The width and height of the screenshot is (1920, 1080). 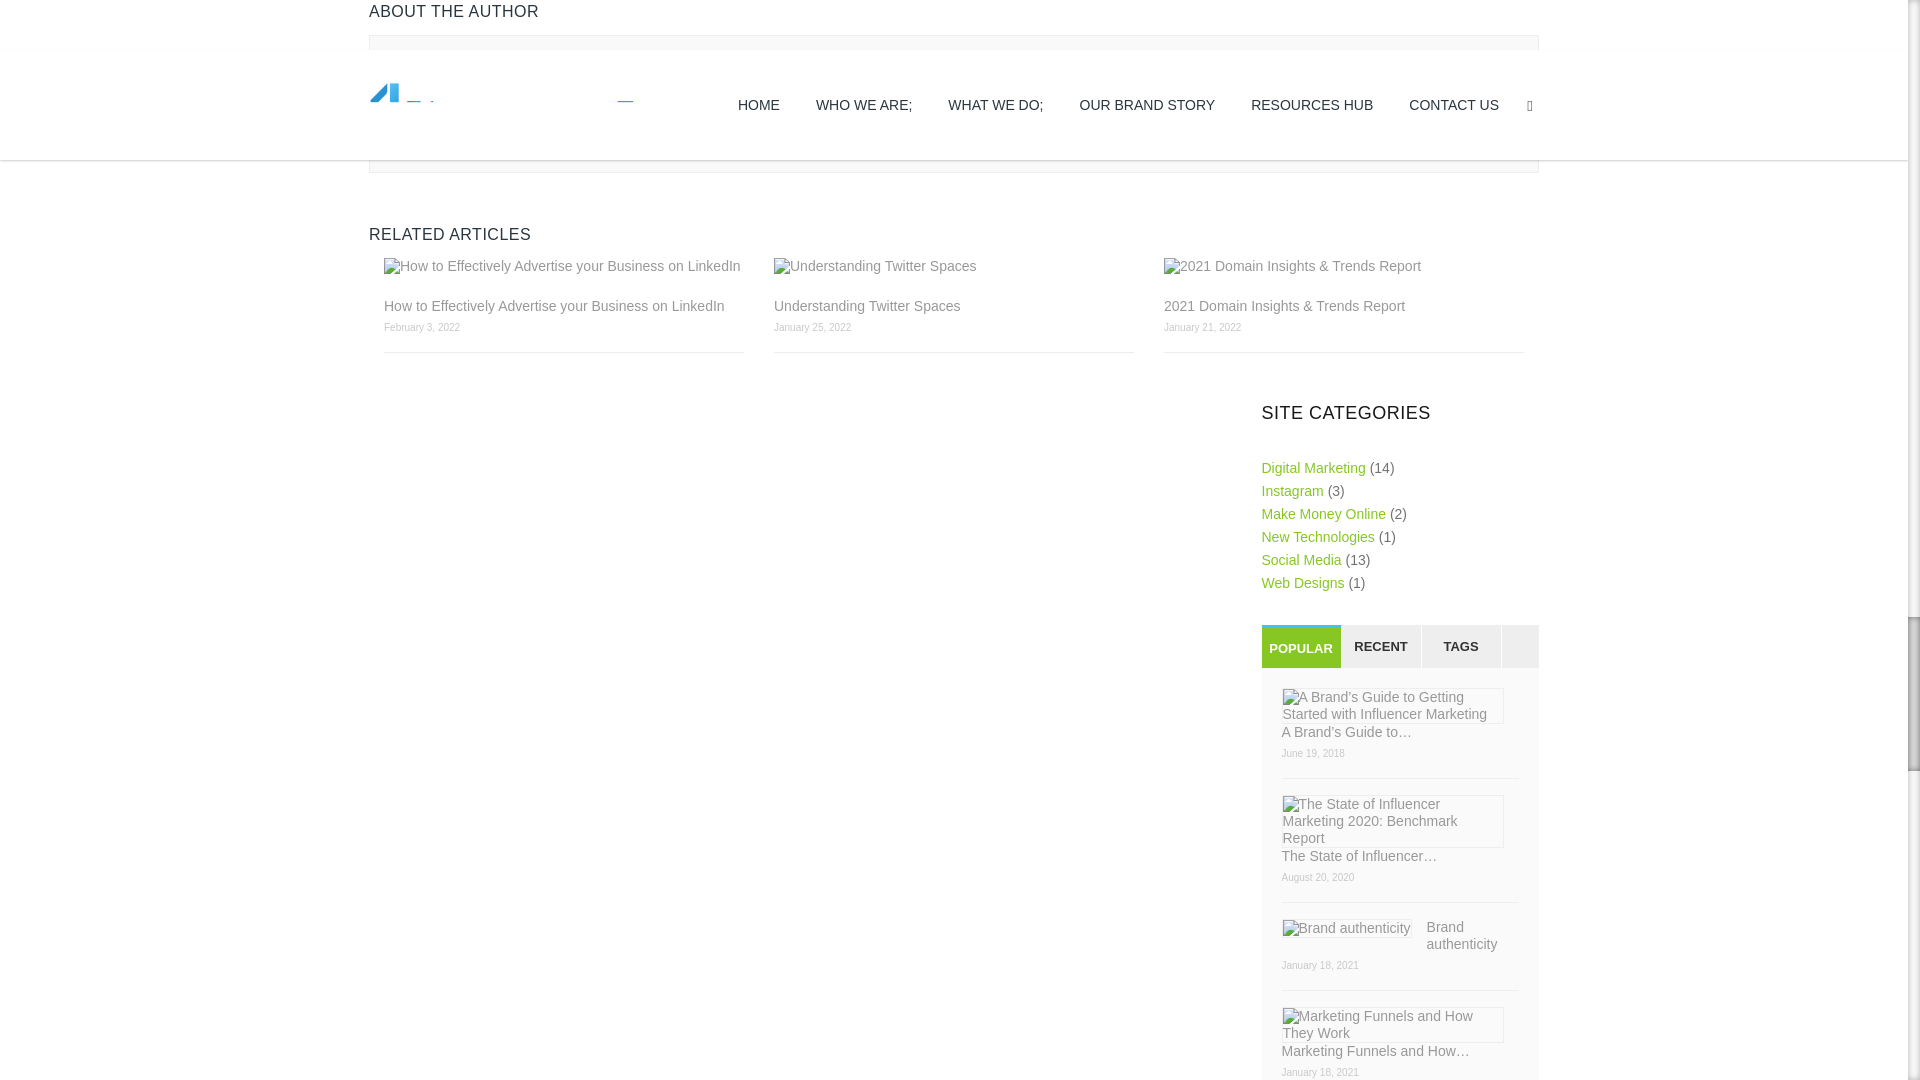 What do you see at coordinates (954, 266) in the screenshot?
I see `Permalink to Understanding Twitter Spaces` at bounding box center [954, 266].